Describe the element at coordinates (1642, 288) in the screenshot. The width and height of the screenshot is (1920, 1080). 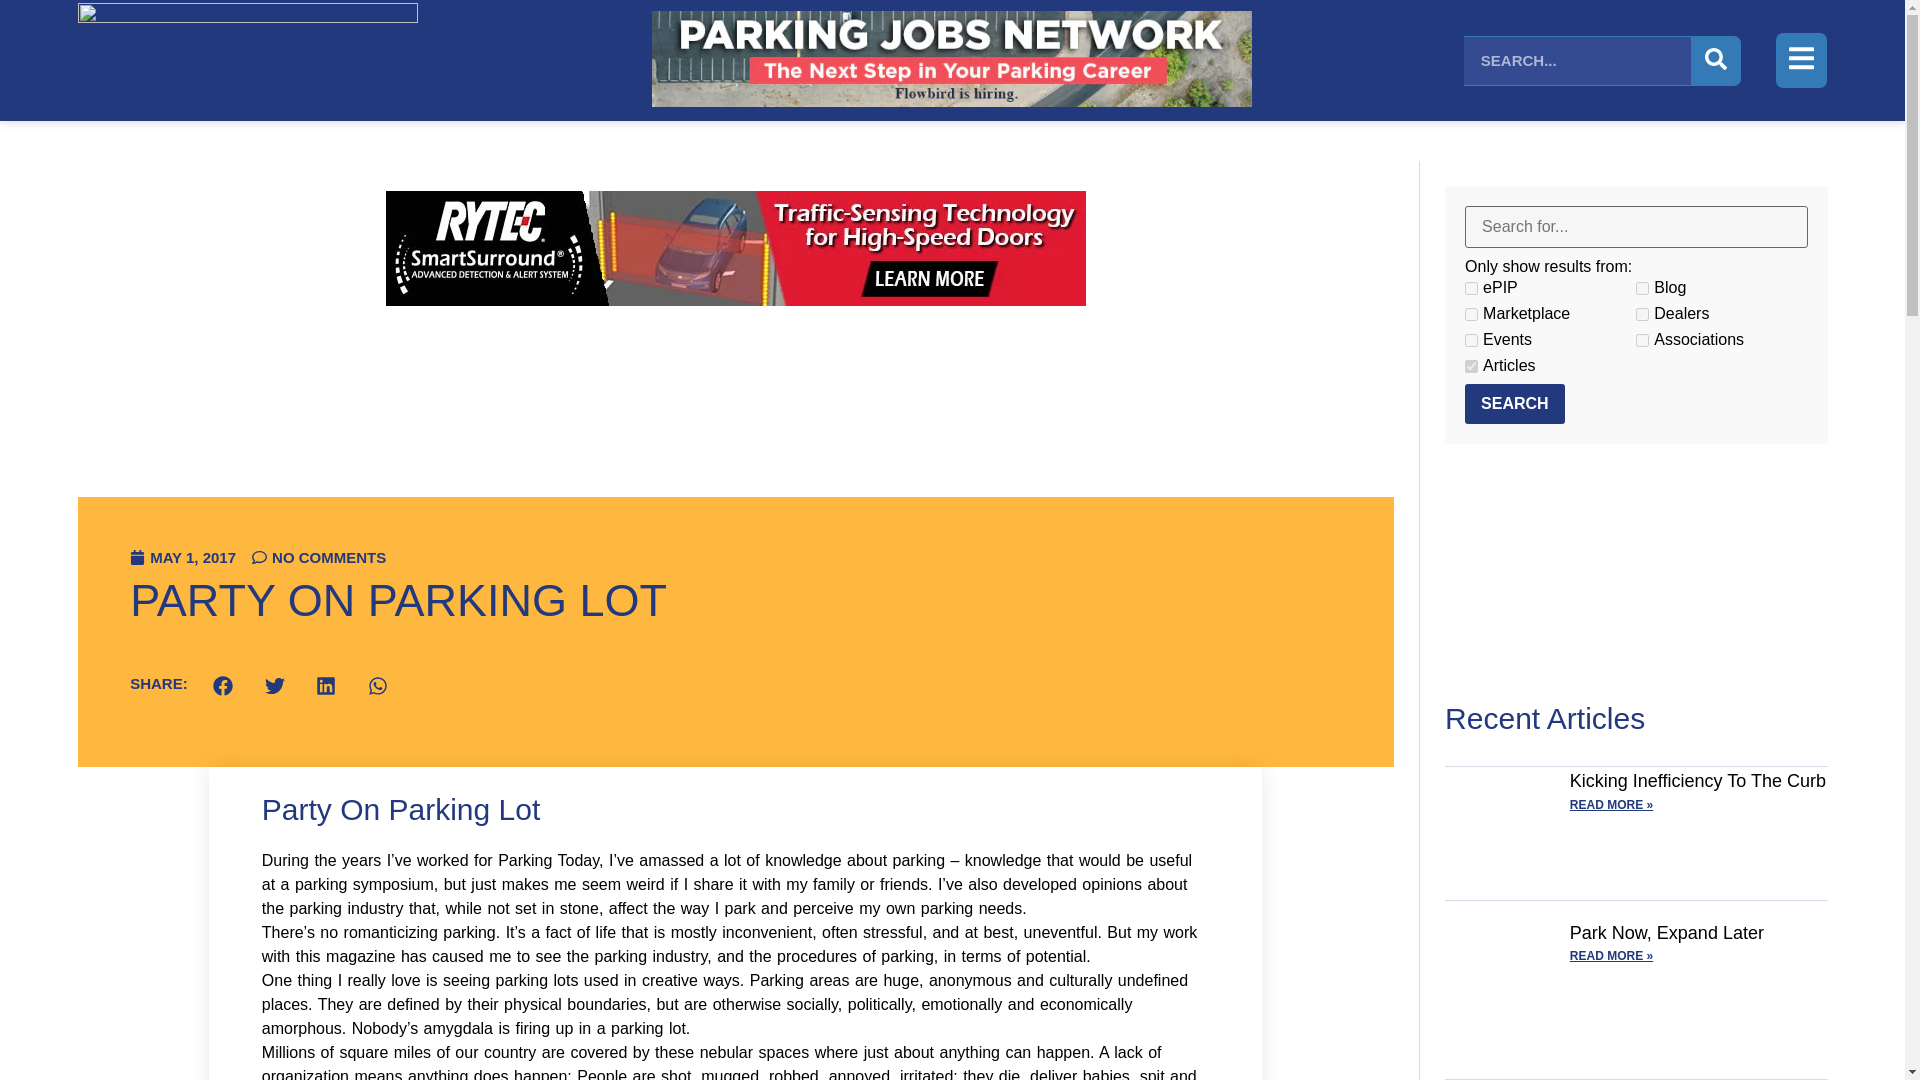
I see `Blog` at that location.